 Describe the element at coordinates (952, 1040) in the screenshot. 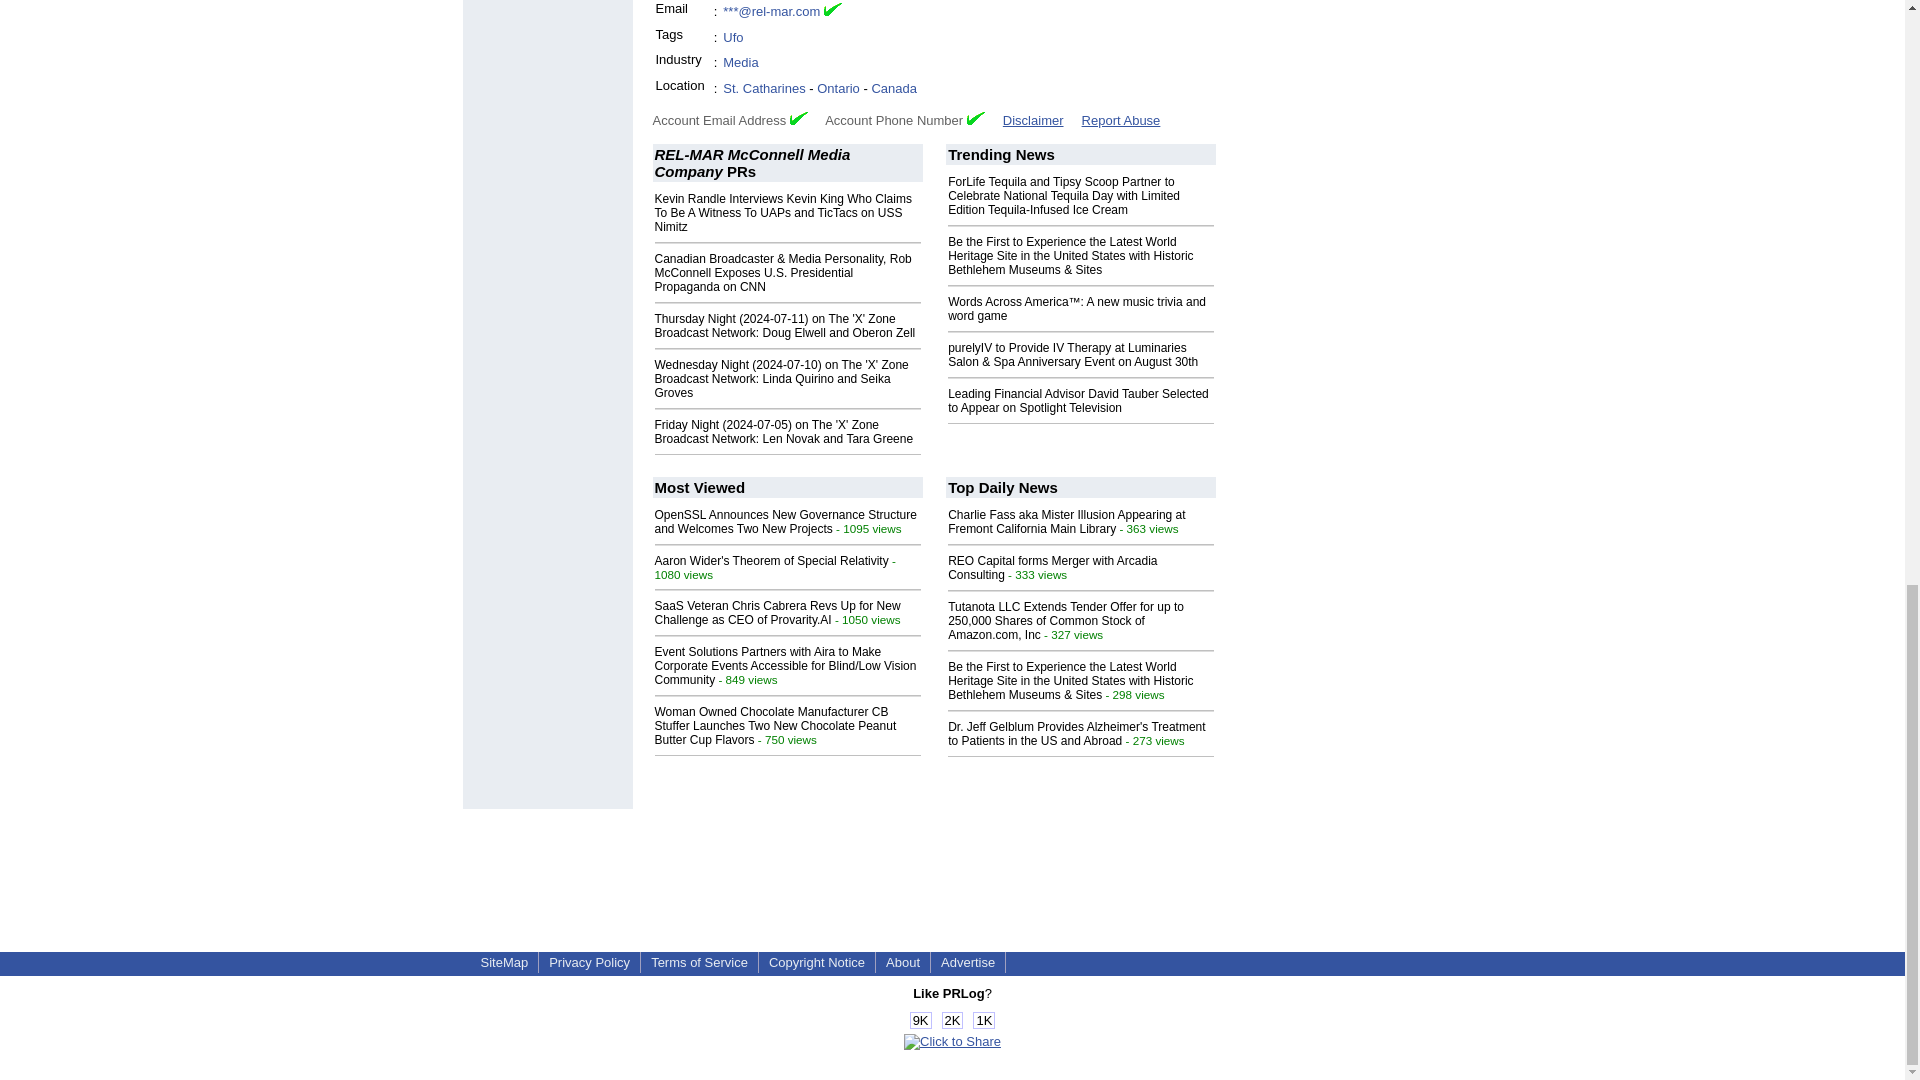

I see `Share this page!` at that location.